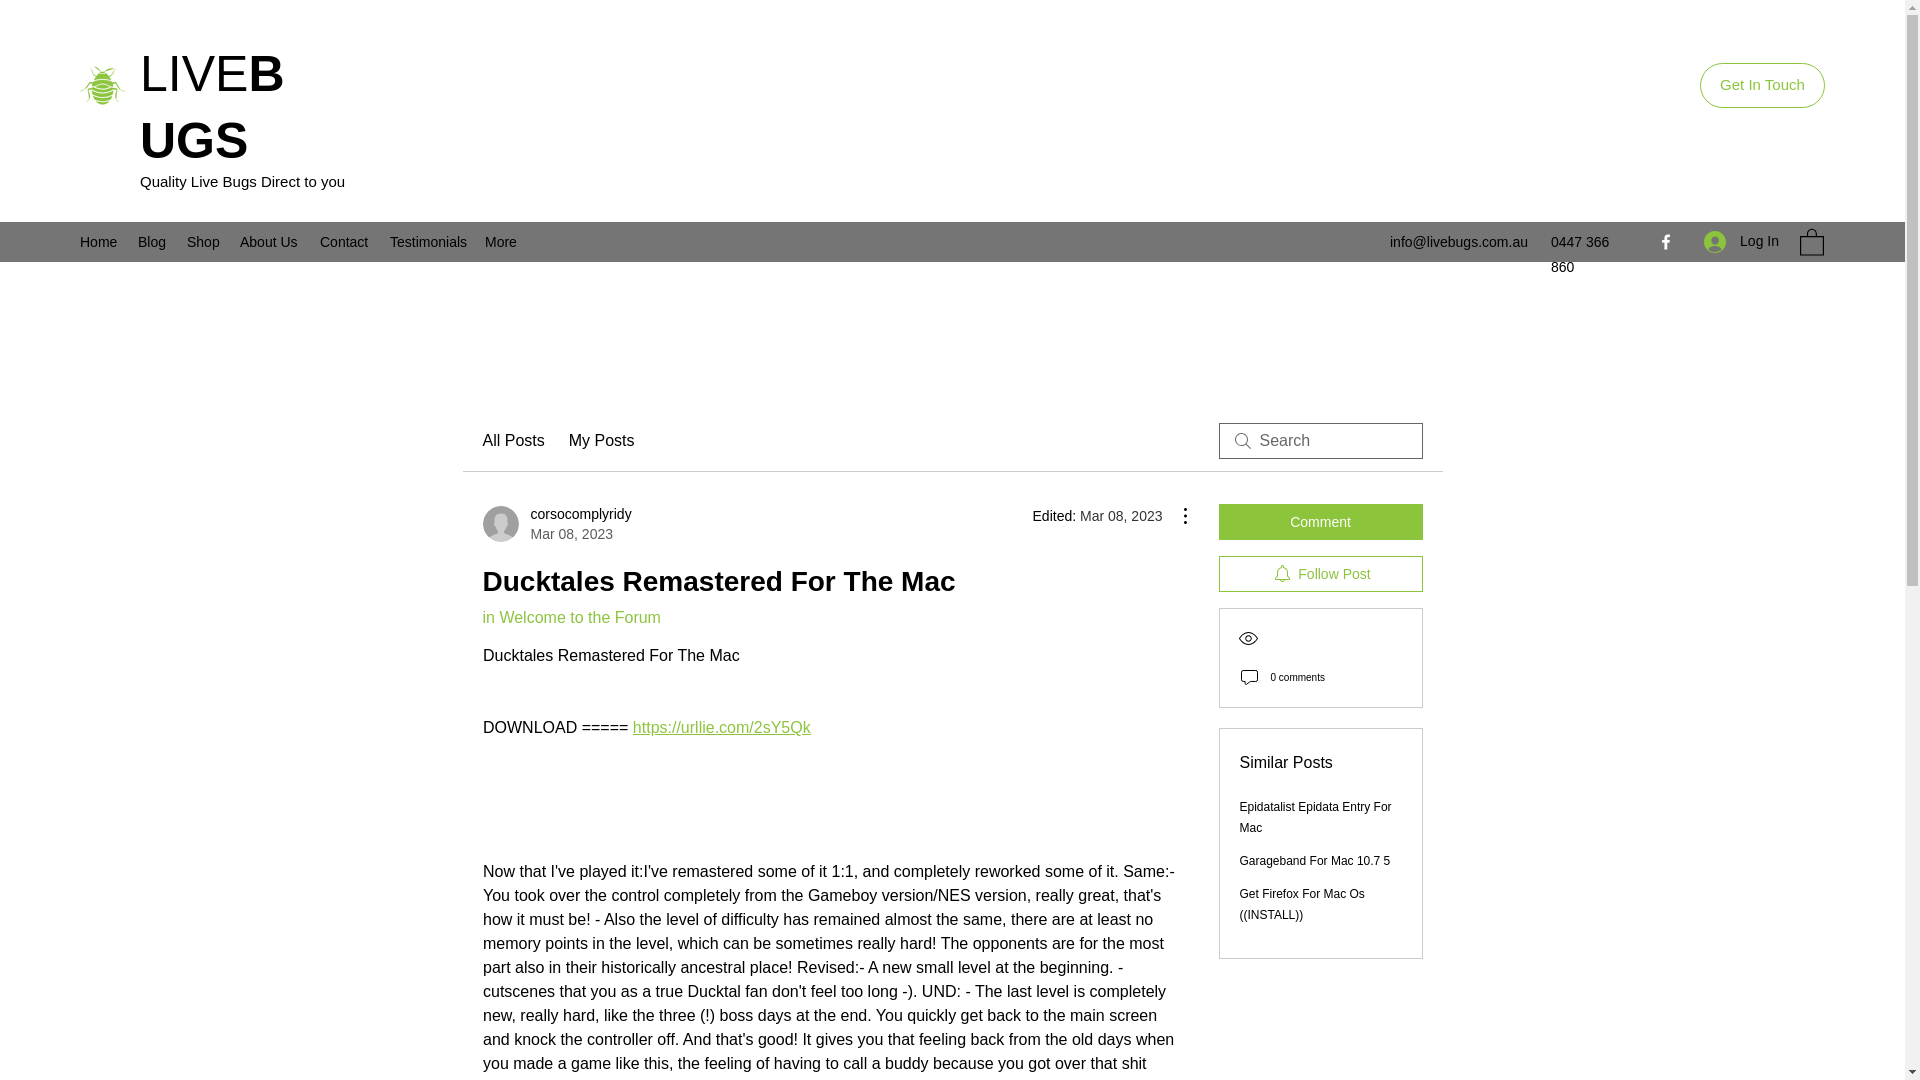 Image resolution: width=1920 pixels, height=1080 pixels. Describe the element at coordinates (1741, 241) in the screenshot. I see `Log In` at that location.